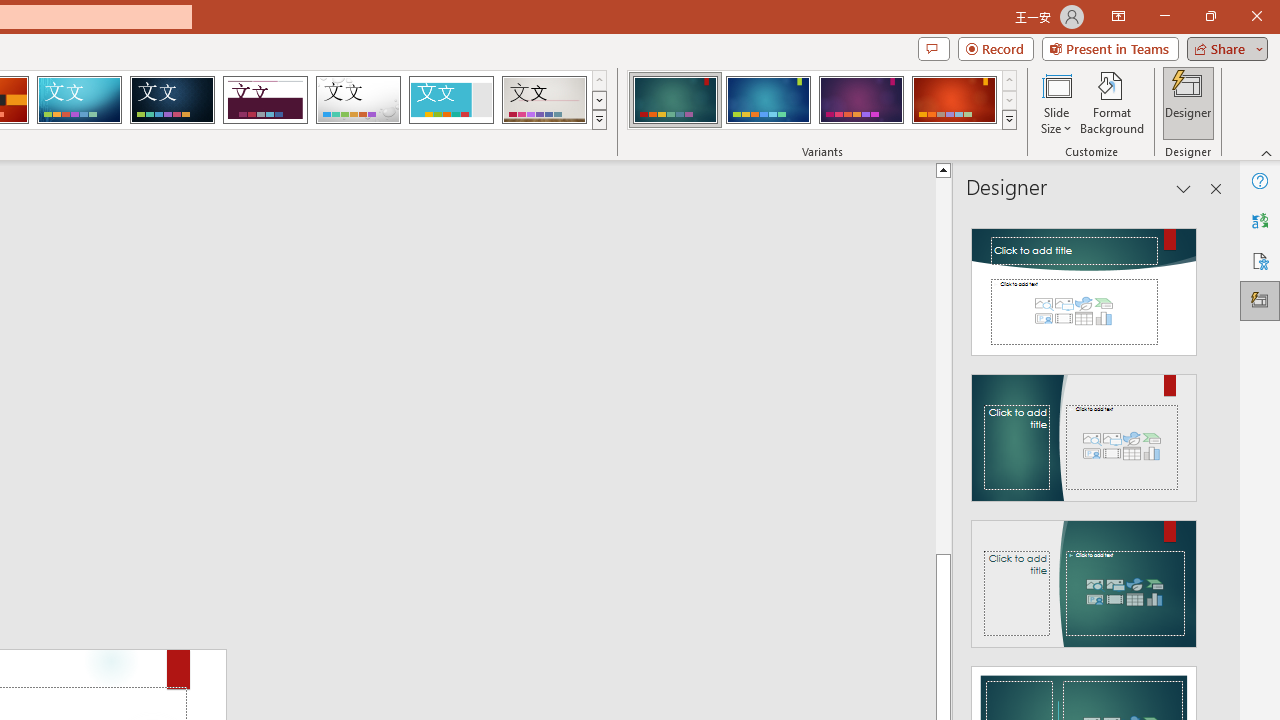 The height and width of the screenshot is (720, 1280). I want to click on Ion Variant 1, so click(674, 100).